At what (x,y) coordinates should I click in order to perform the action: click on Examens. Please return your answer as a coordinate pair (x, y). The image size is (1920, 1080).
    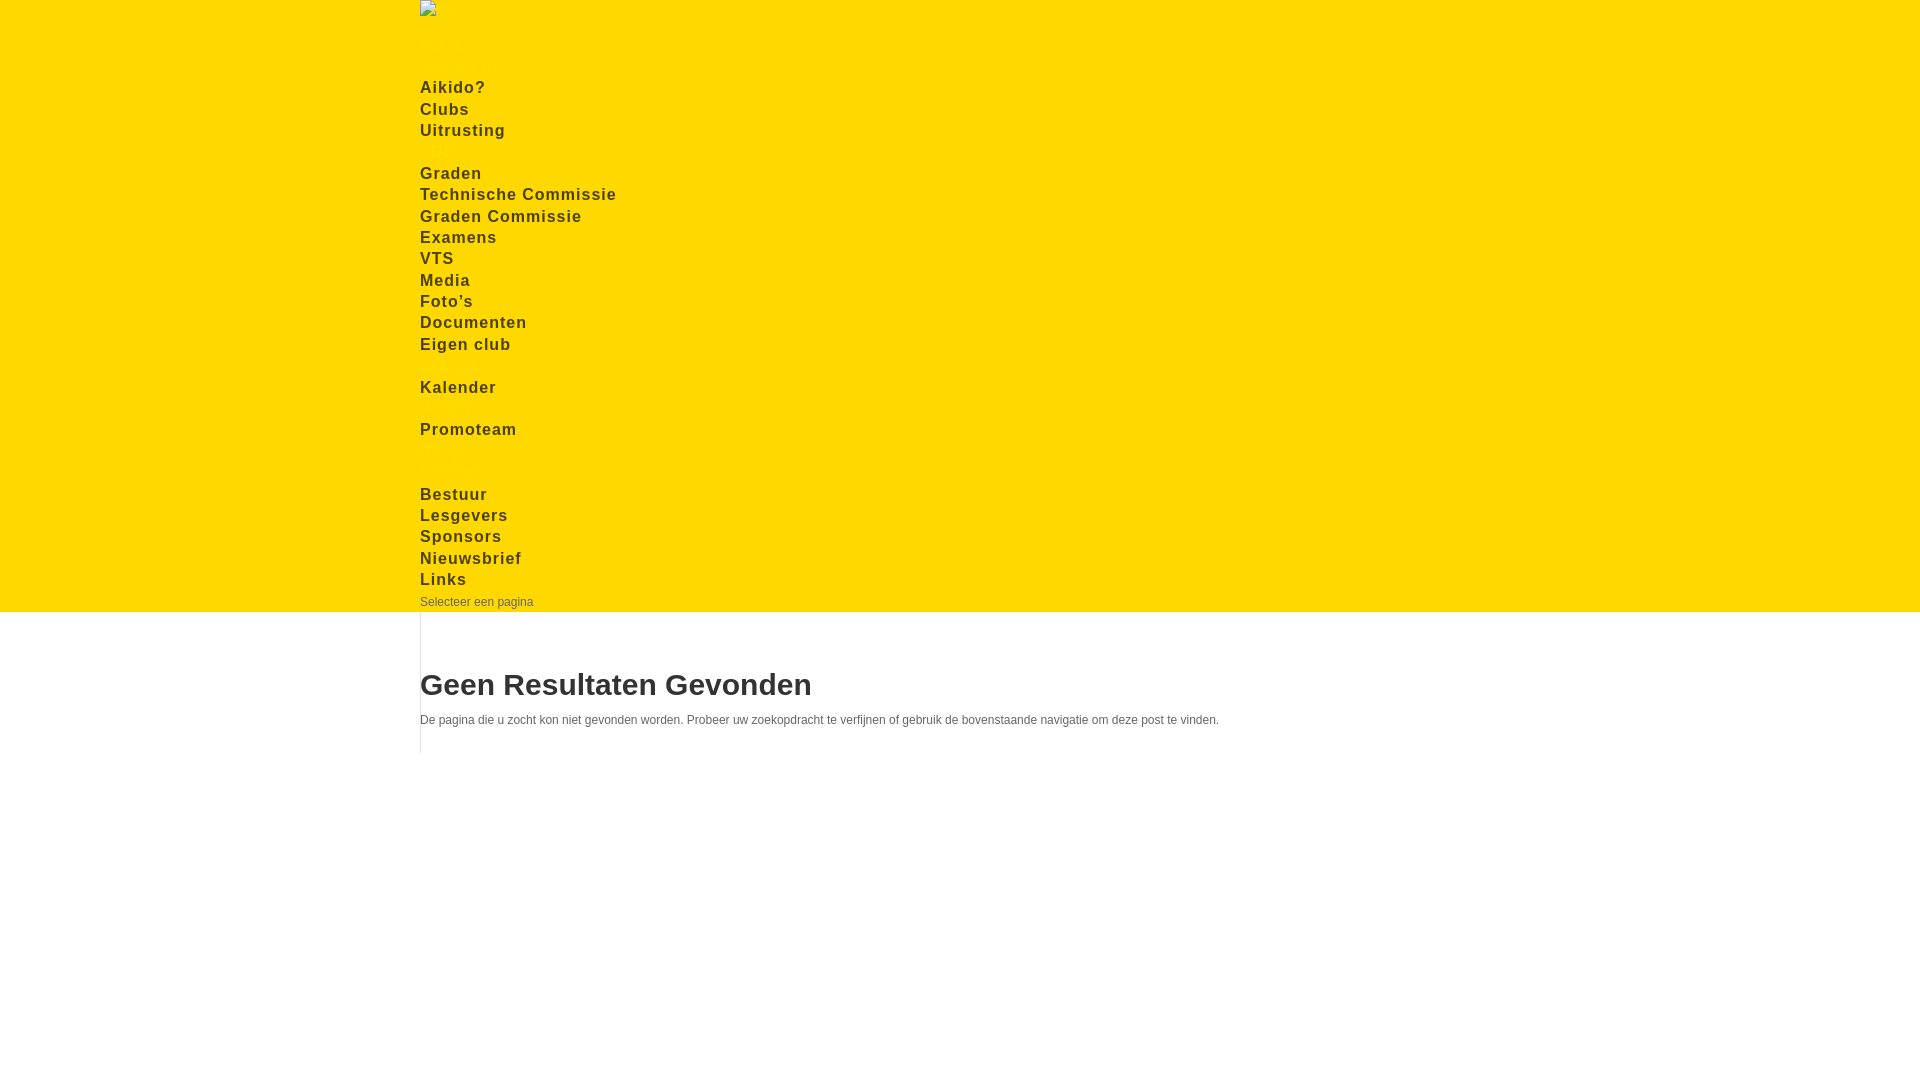
    Looking at the image, I should click on (458, 238).